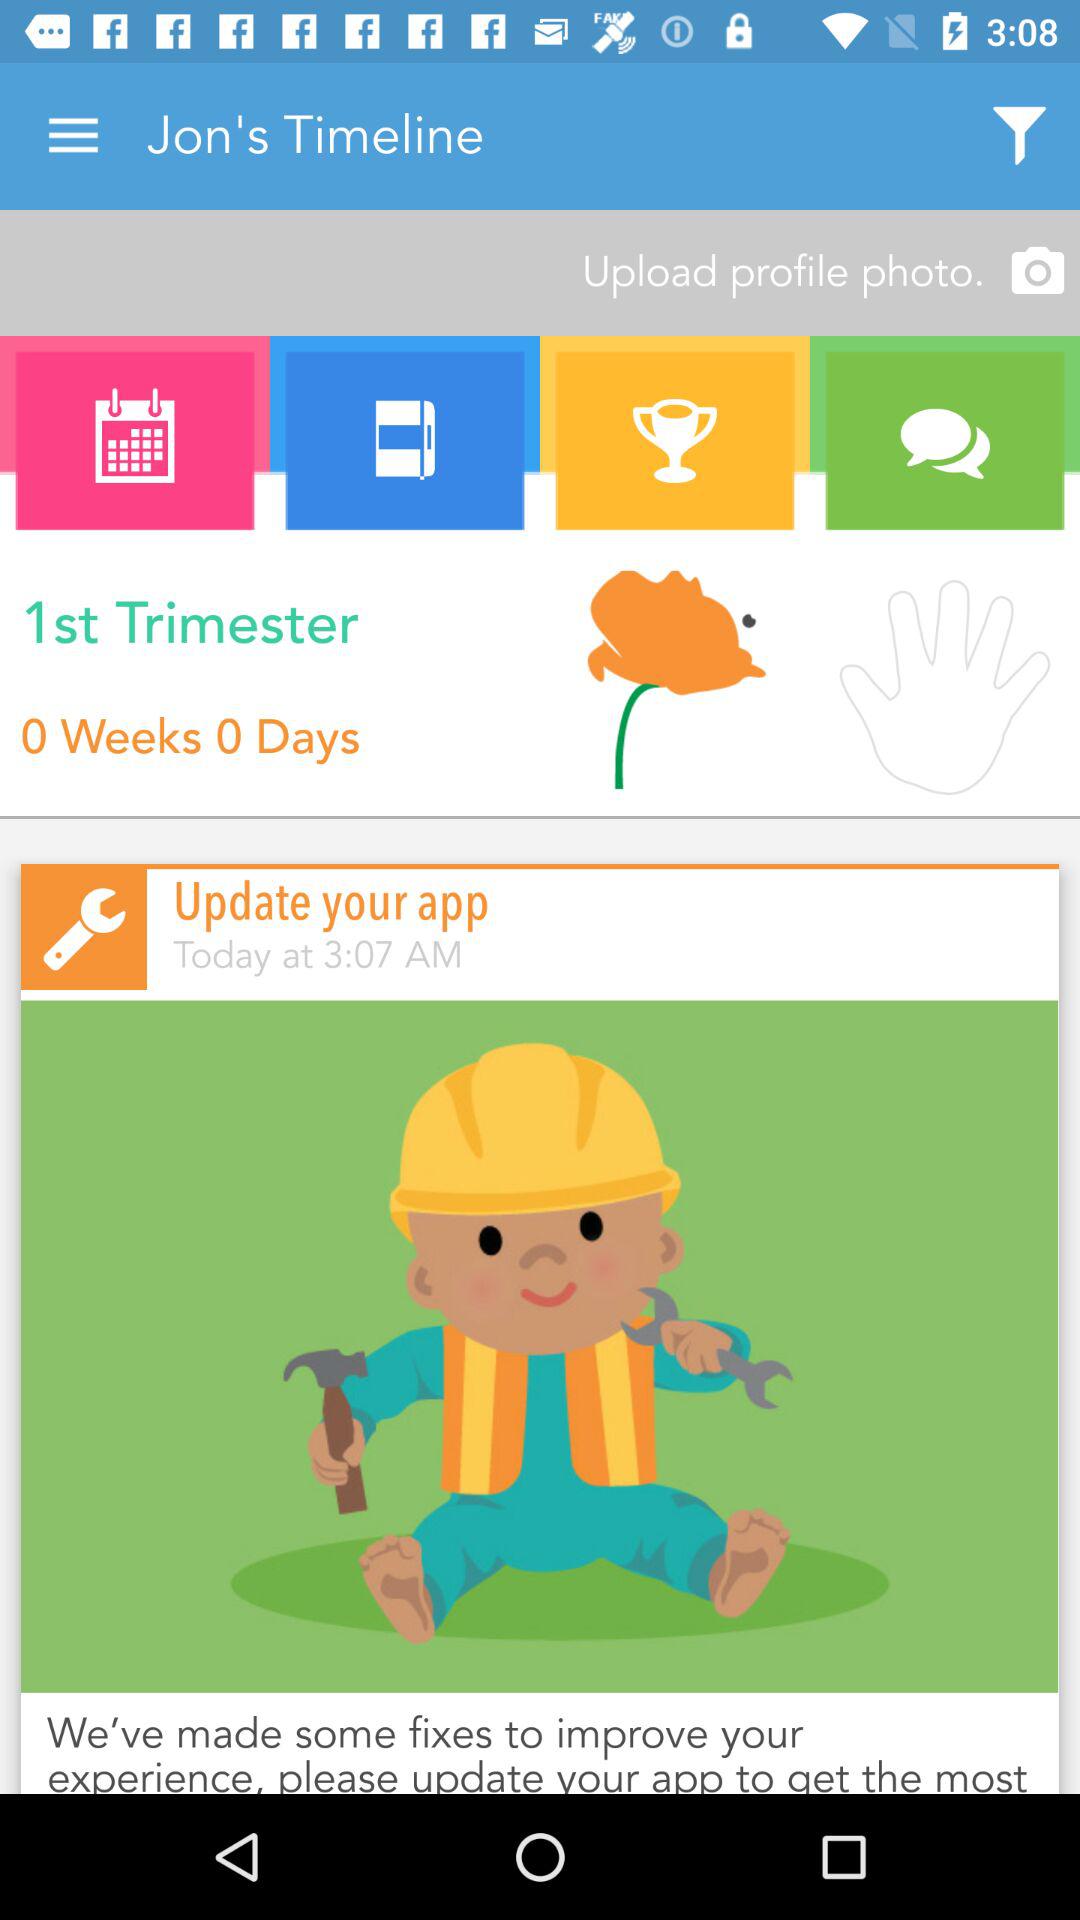 This screenshot has height=1920, width=1080. I want to click on turn on icon next to the jon's timeline, so click(73, 136).